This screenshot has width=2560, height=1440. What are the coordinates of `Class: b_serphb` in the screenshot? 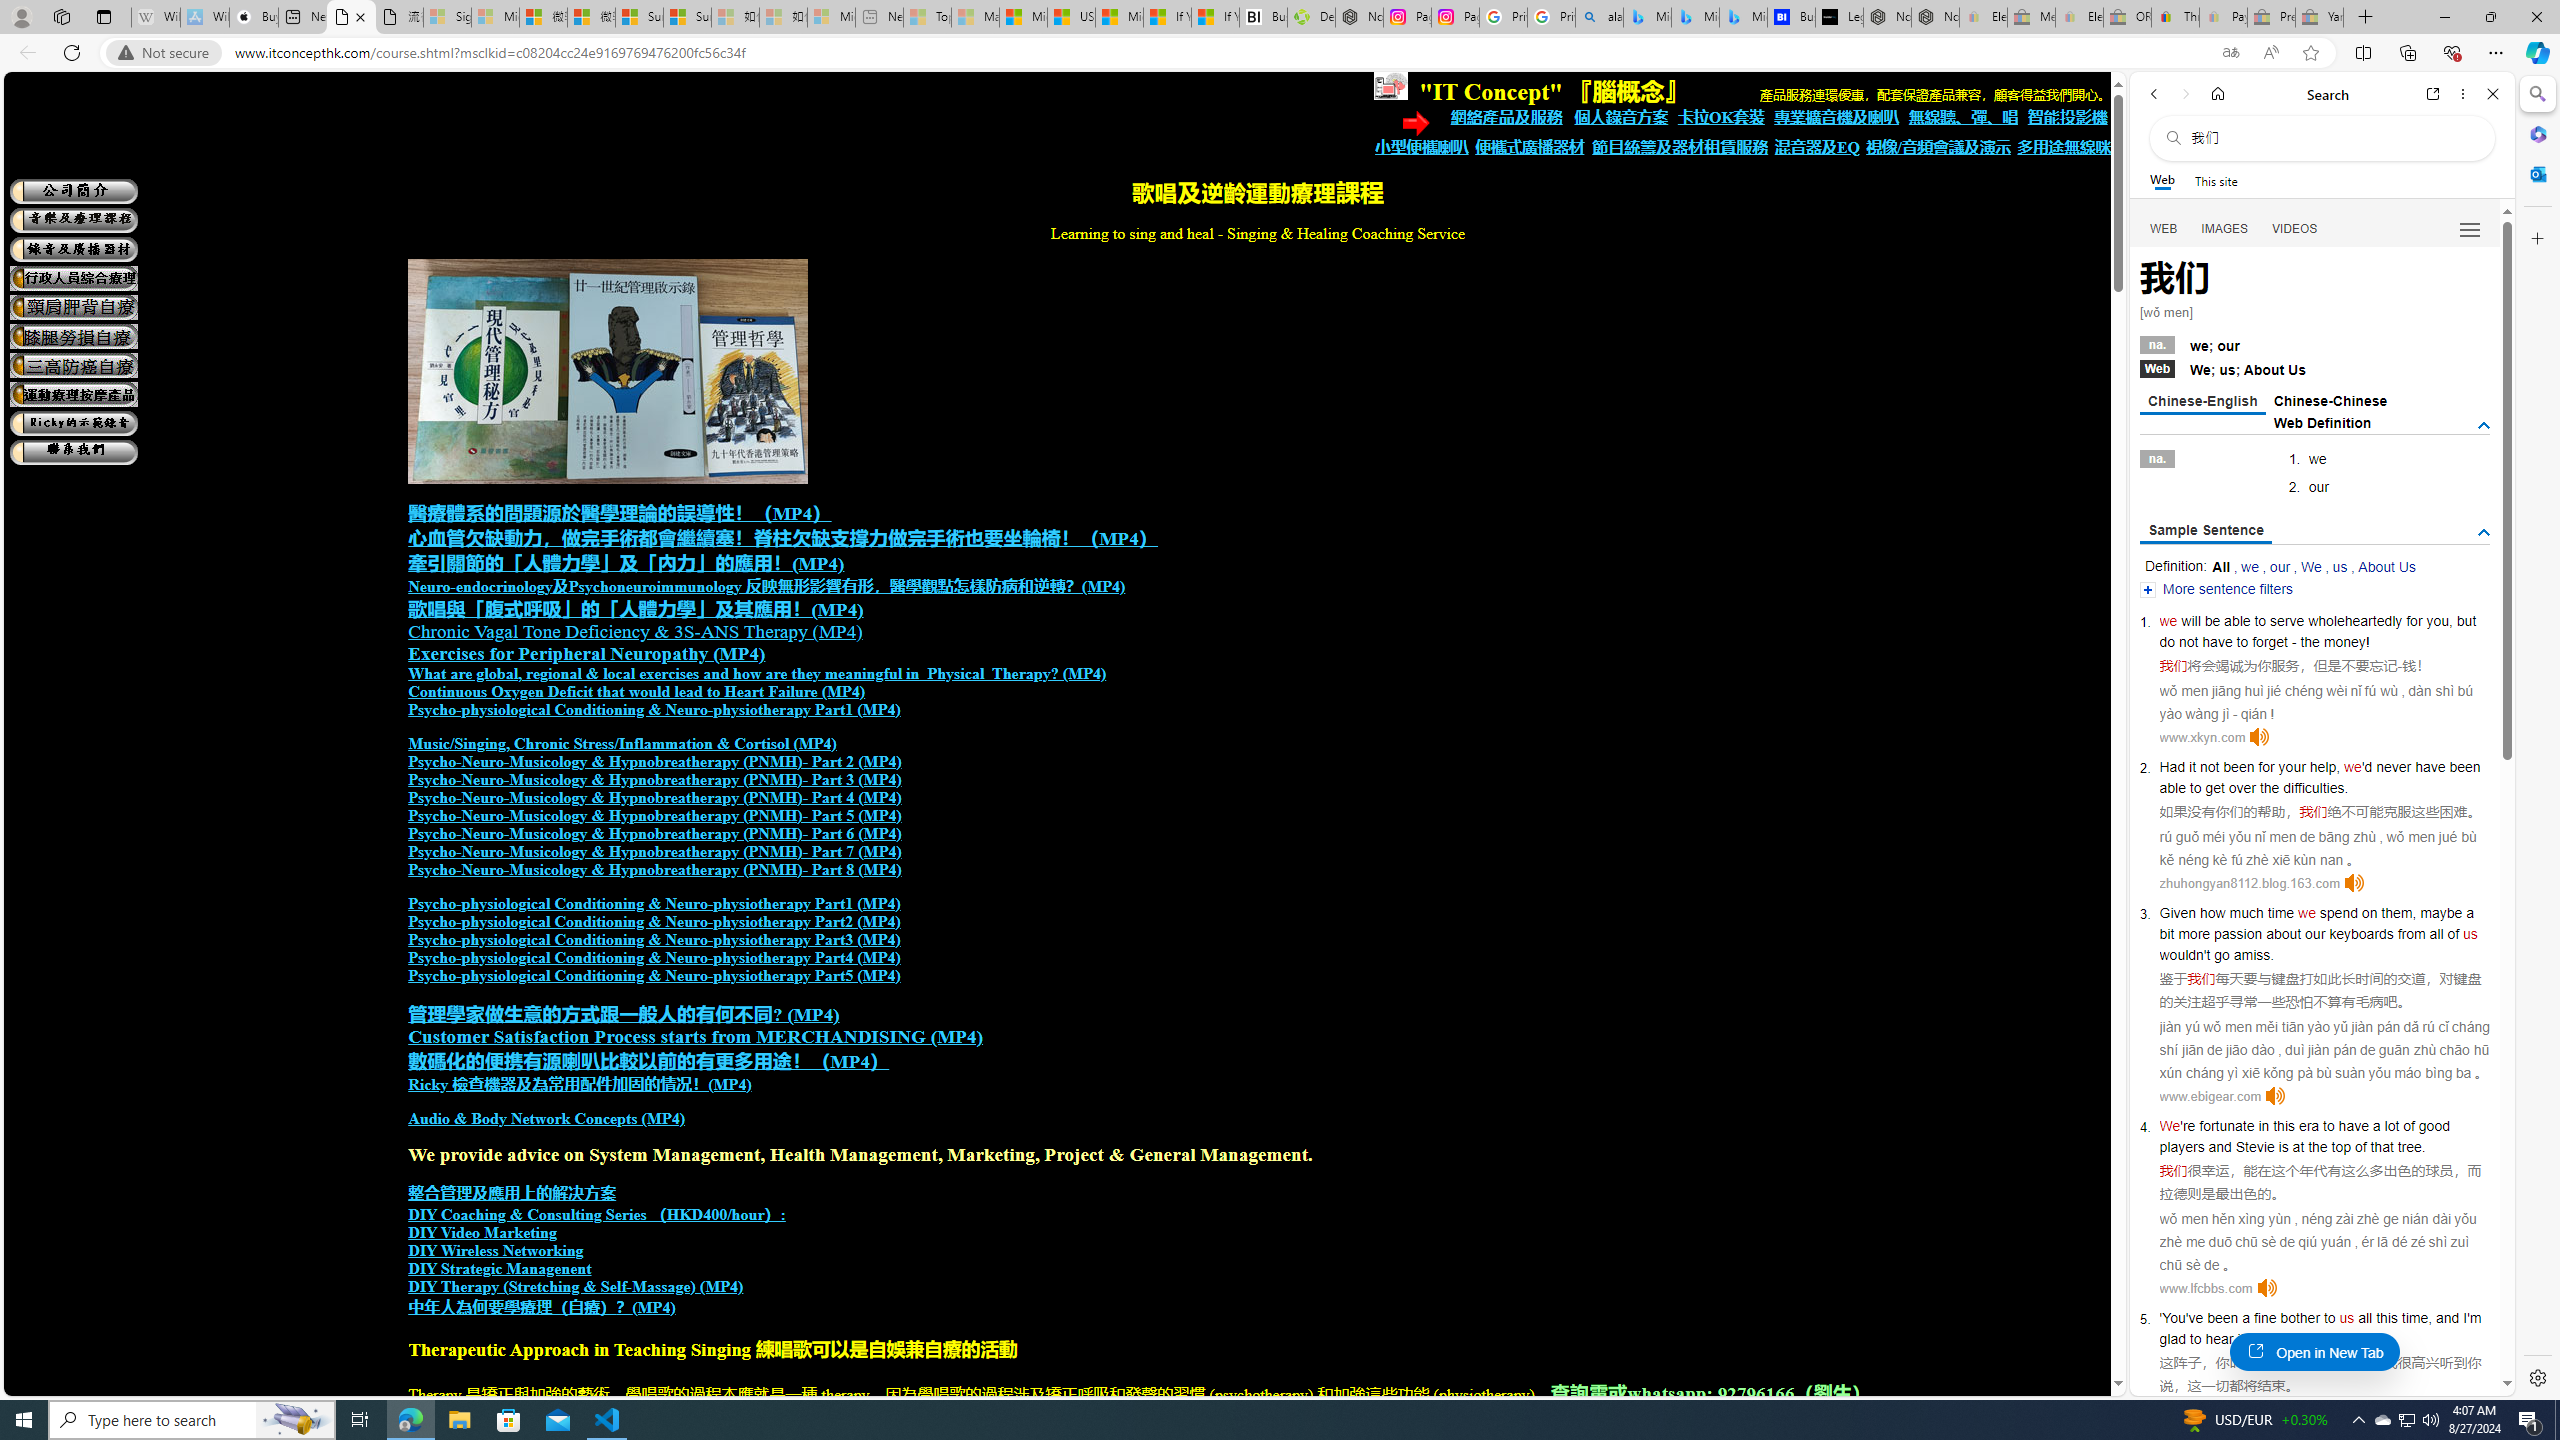 It's located at (2470, 230).